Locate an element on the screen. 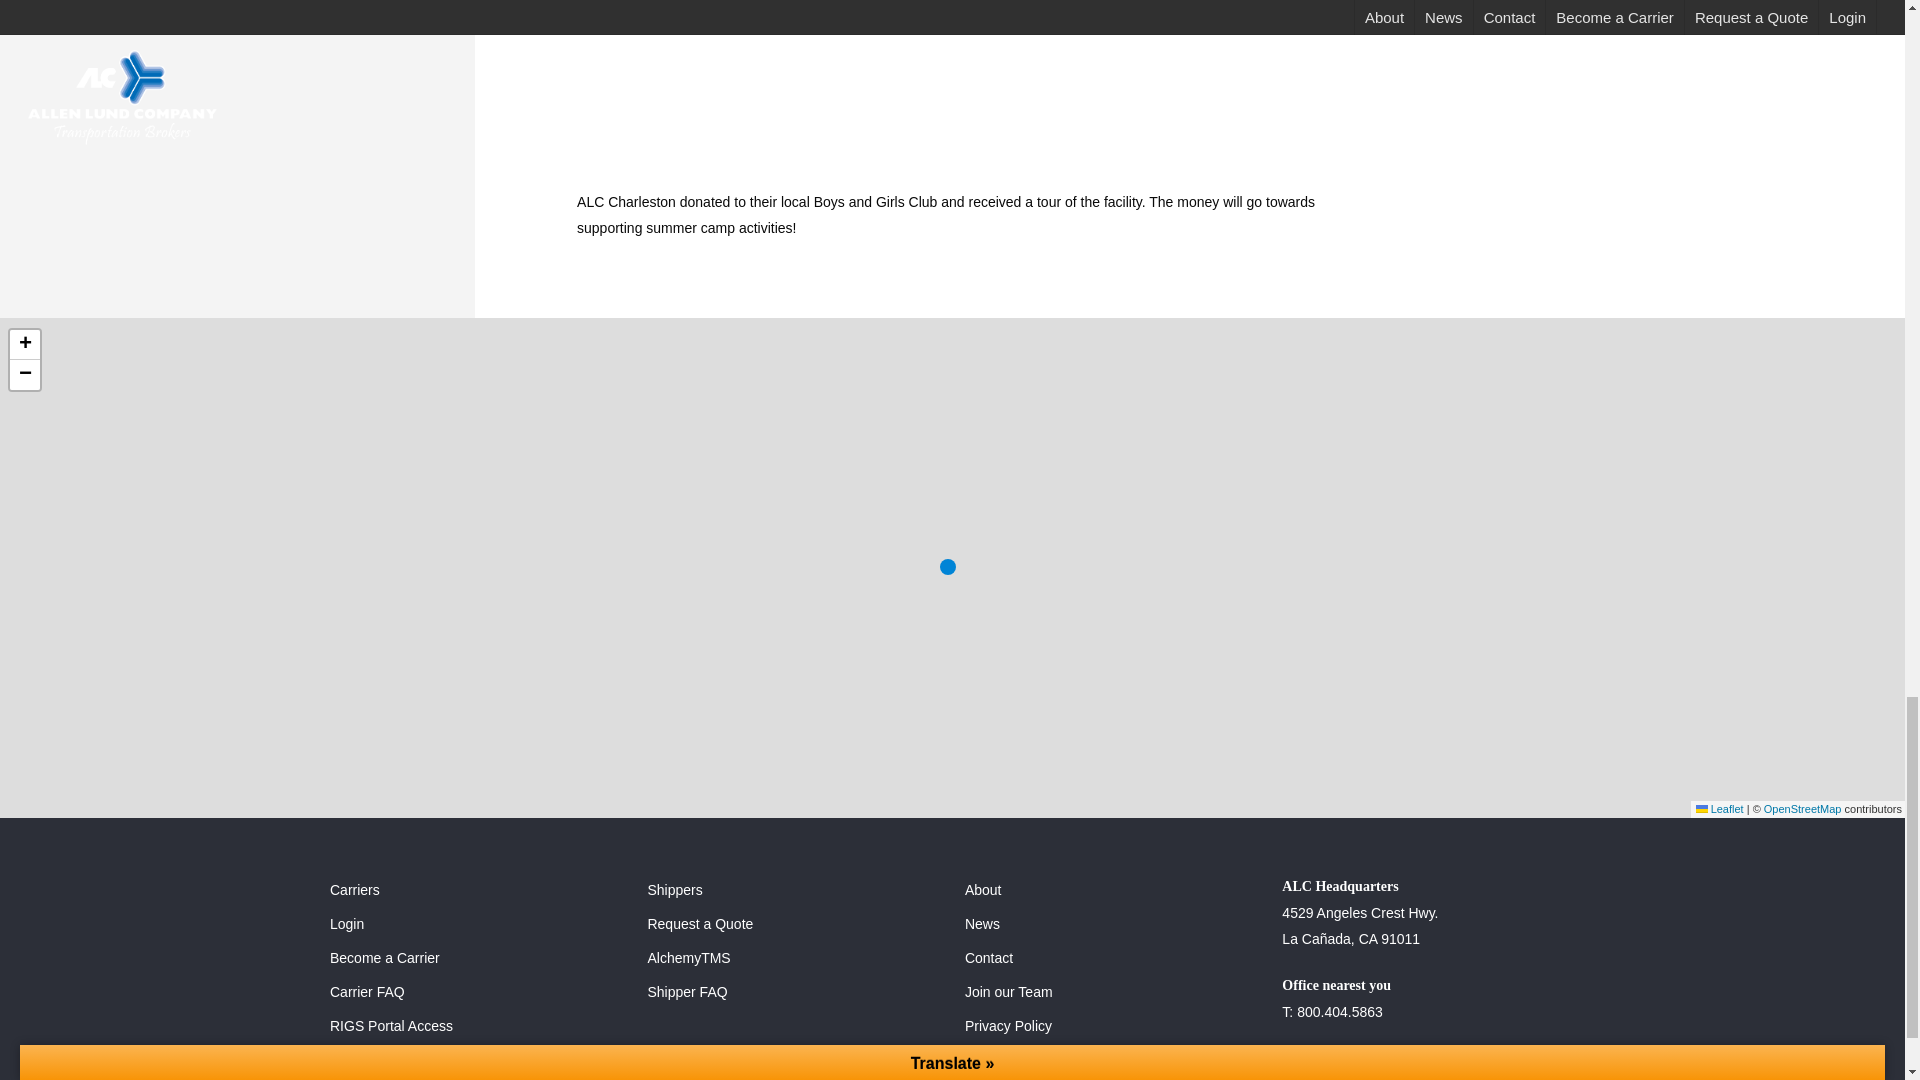  Shippers is located at coordinates (794, 889).